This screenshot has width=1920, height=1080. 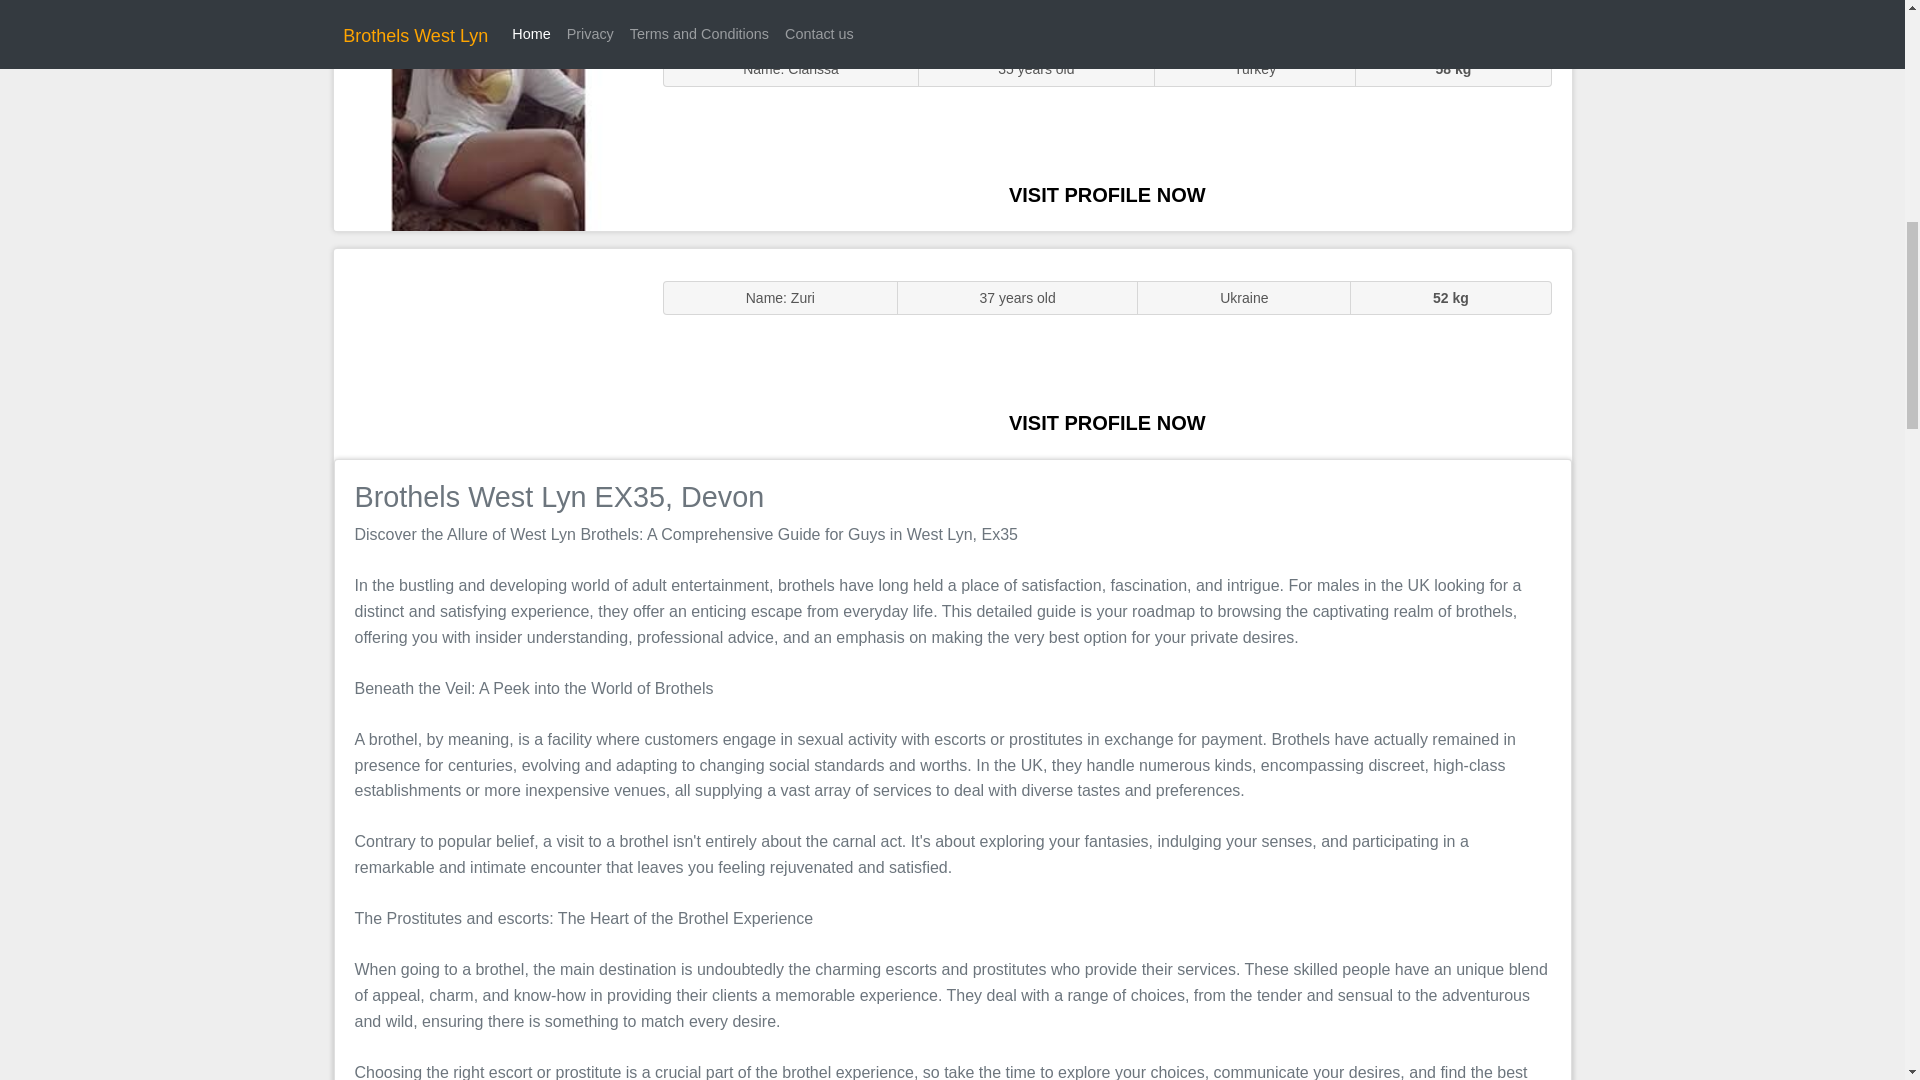 What do you see at coordinates (488, 352) in the screenshot?
I see `Massage` at bounding box center [488, 352].